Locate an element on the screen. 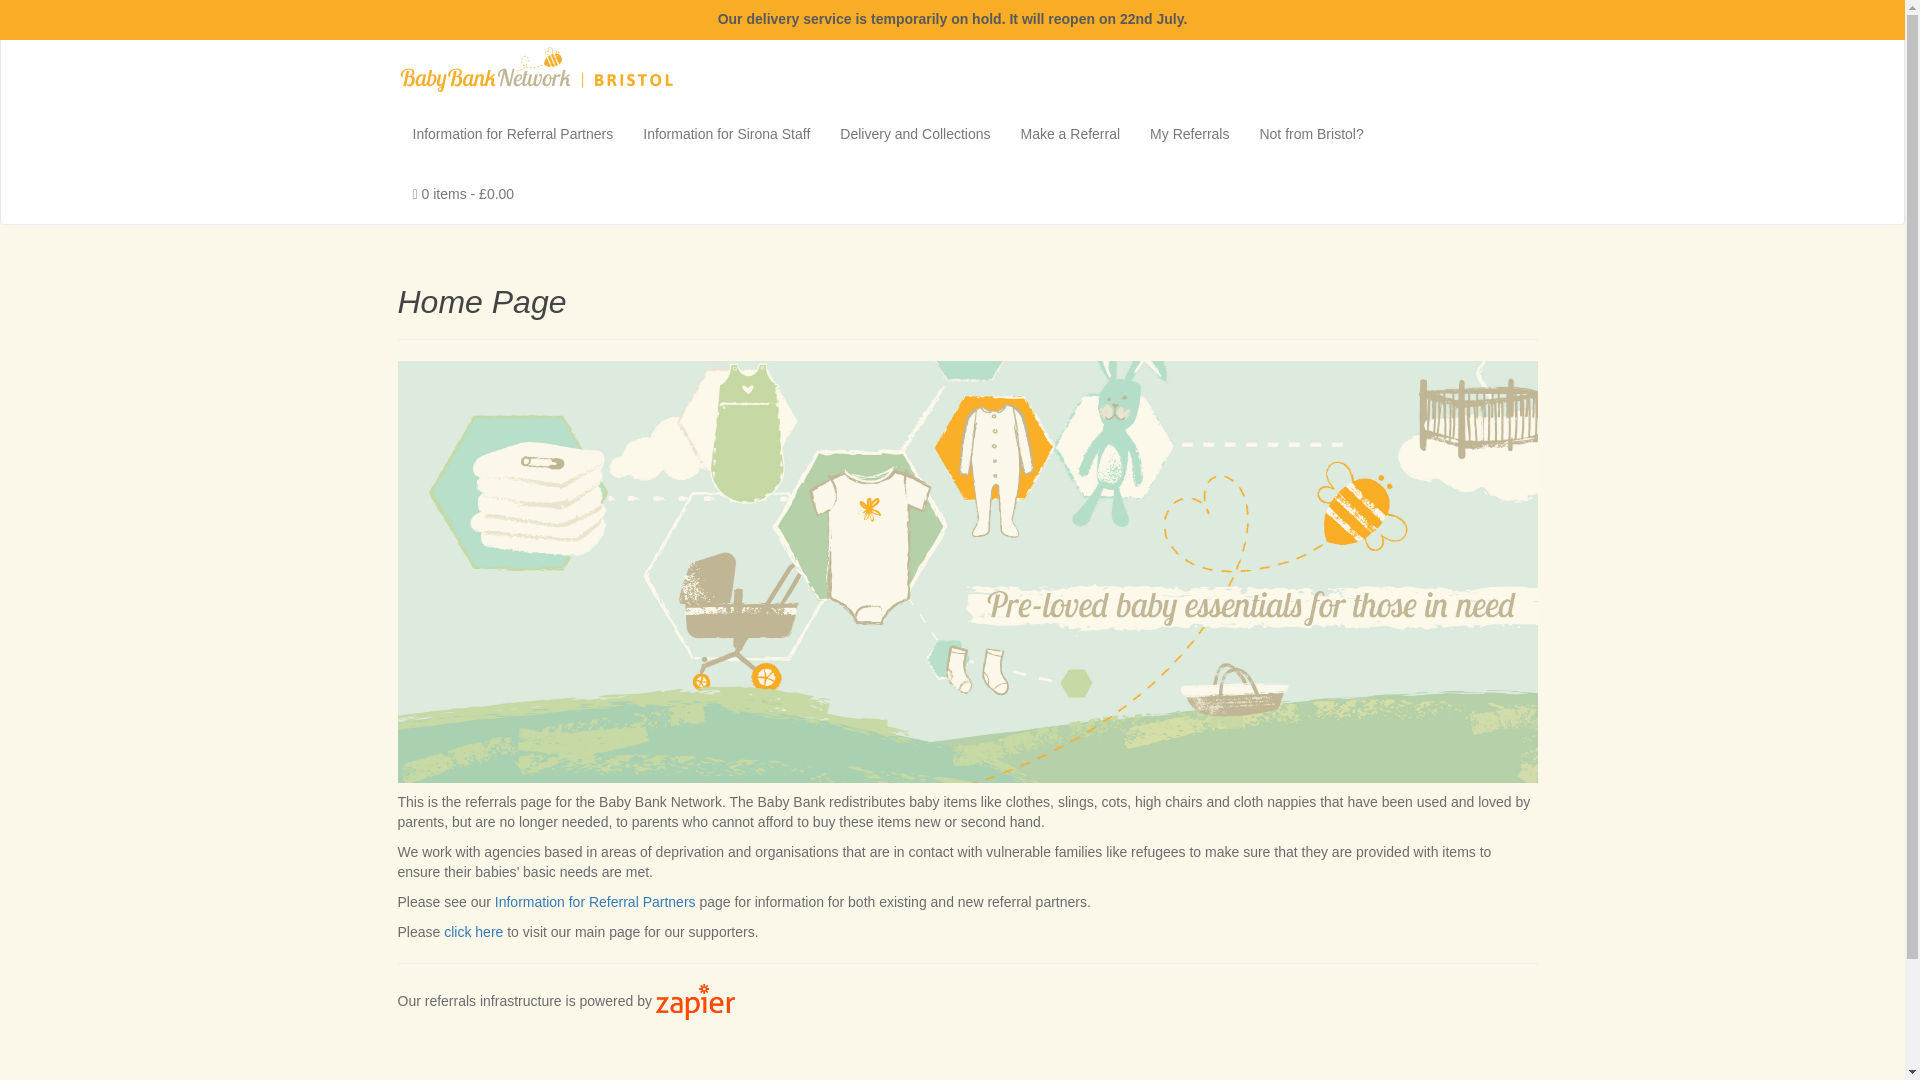  Information for Sirona Staff is located at coordinates (726, 134).